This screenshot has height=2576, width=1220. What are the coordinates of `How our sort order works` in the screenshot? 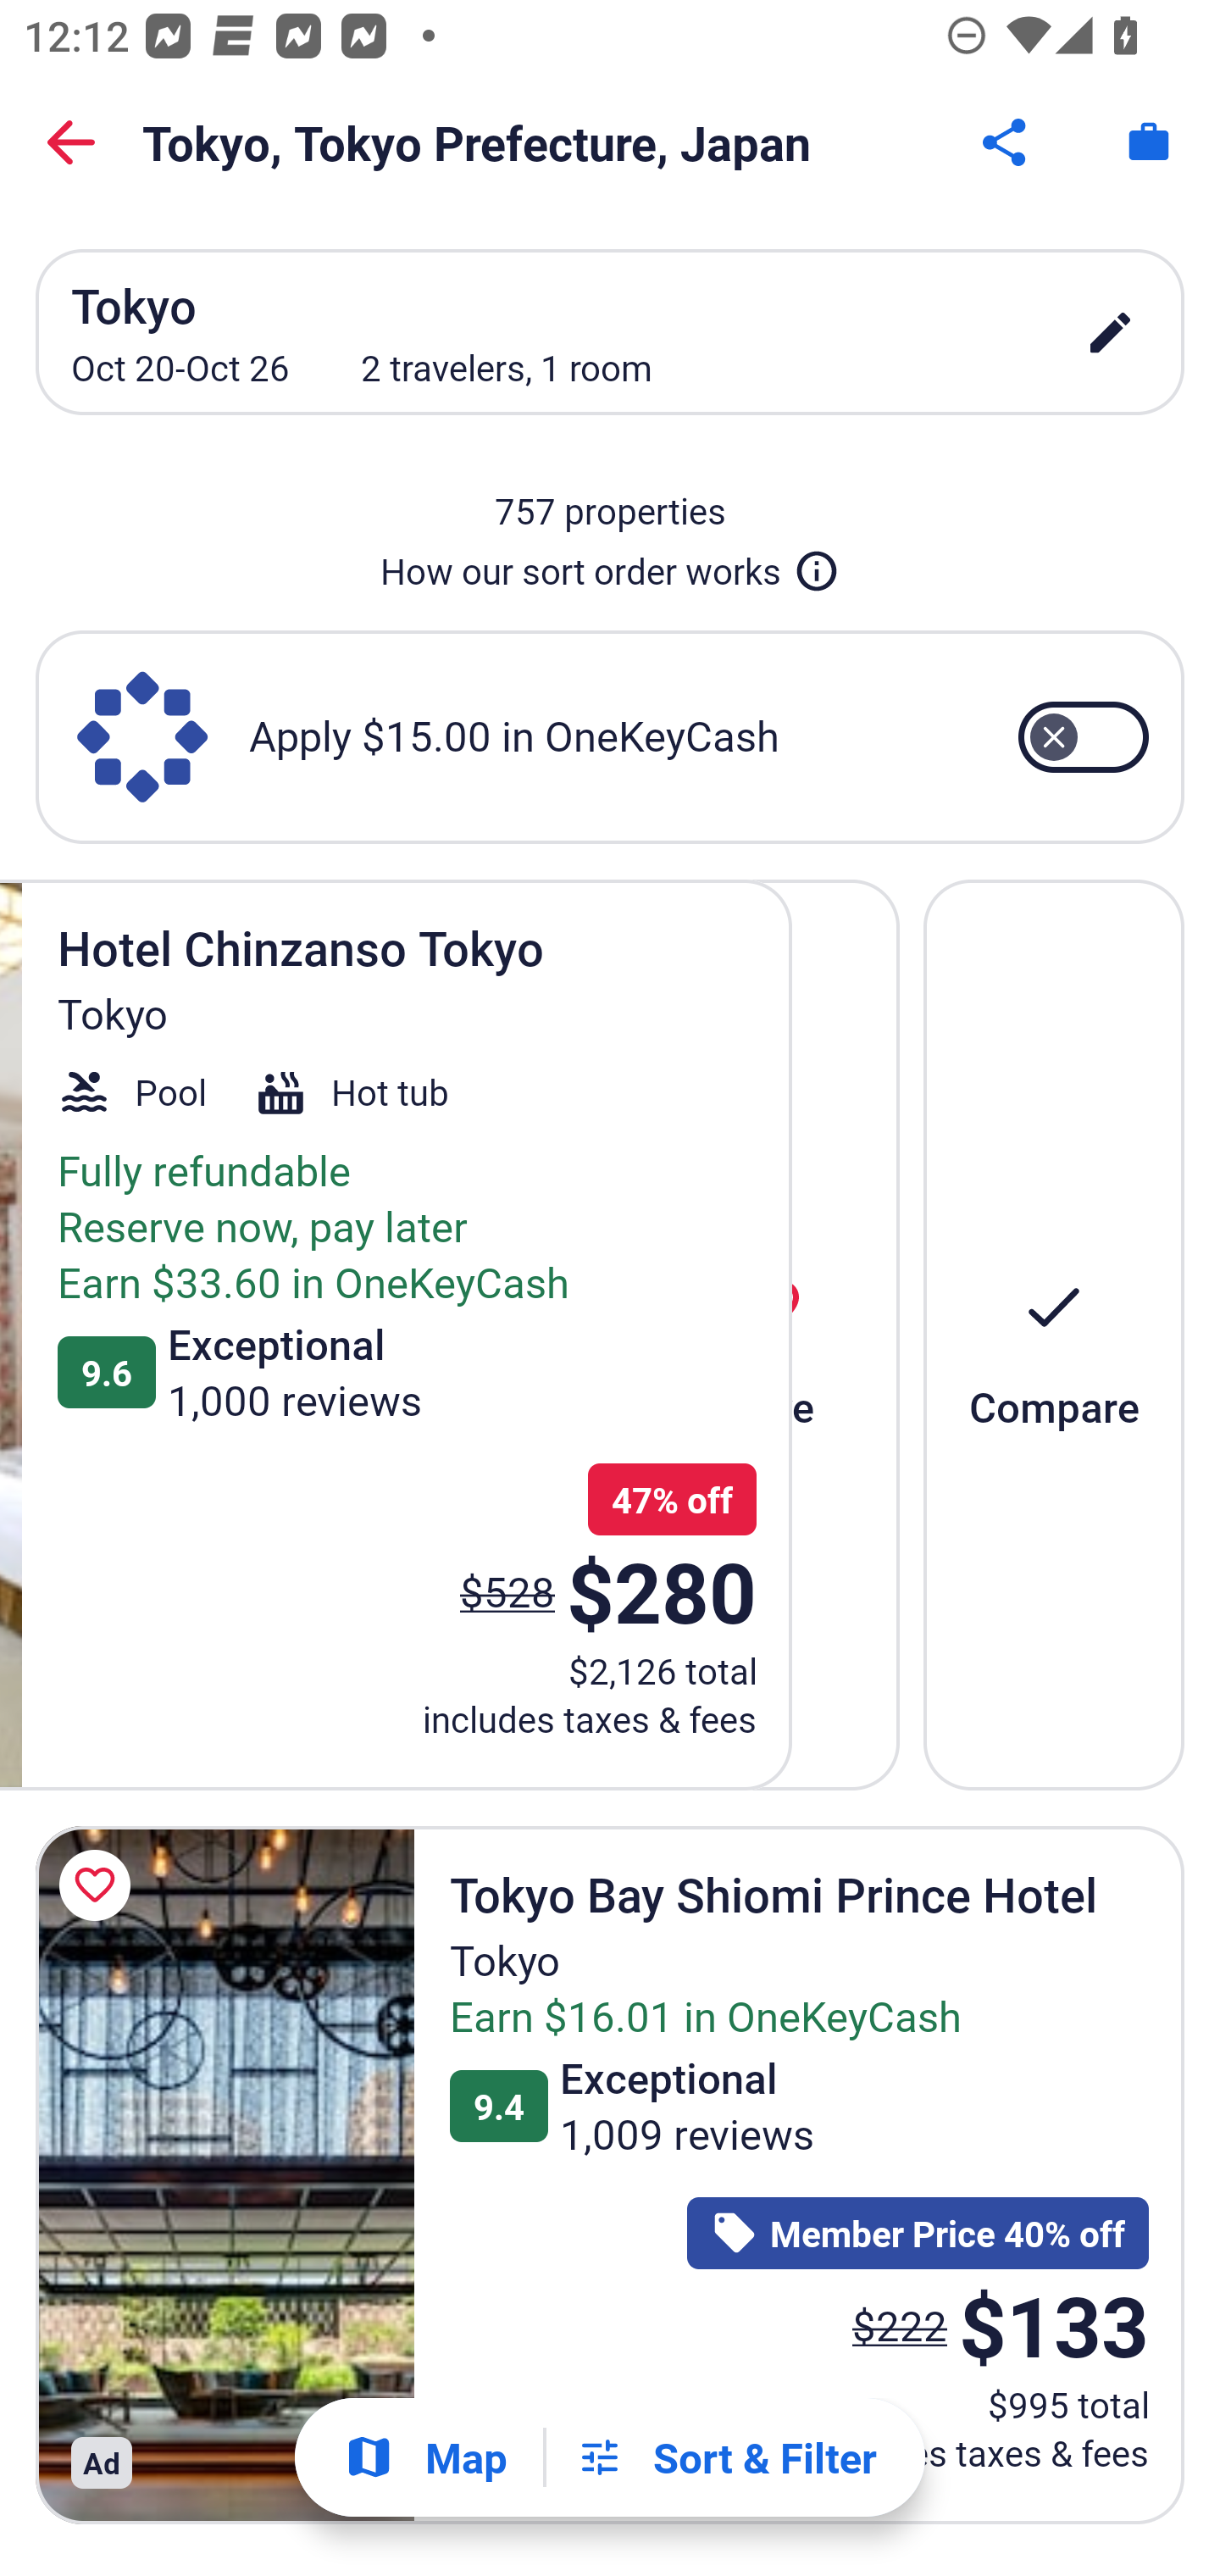 It's located at (610, 564).